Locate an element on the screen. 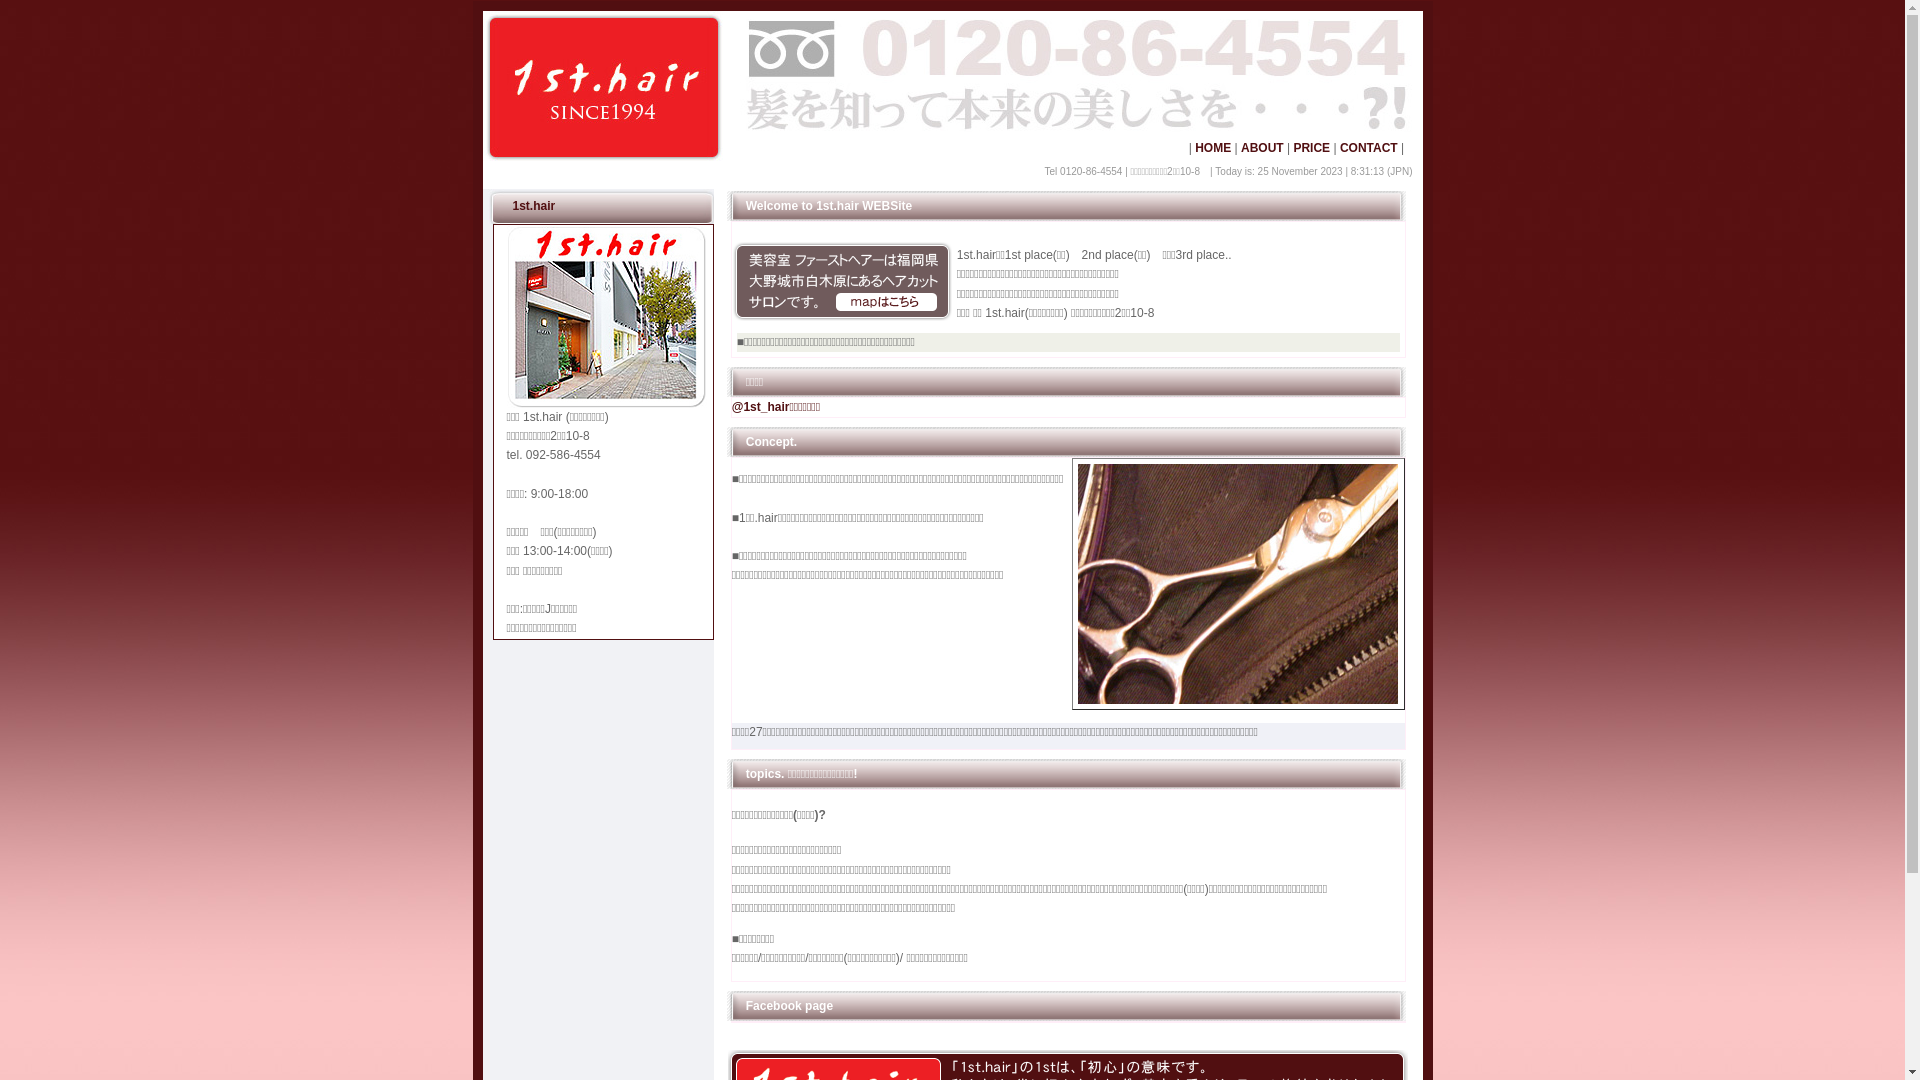 The width and height of the screenshot is (1920, 1080). PRICE is located at coordinates (1312, 148).